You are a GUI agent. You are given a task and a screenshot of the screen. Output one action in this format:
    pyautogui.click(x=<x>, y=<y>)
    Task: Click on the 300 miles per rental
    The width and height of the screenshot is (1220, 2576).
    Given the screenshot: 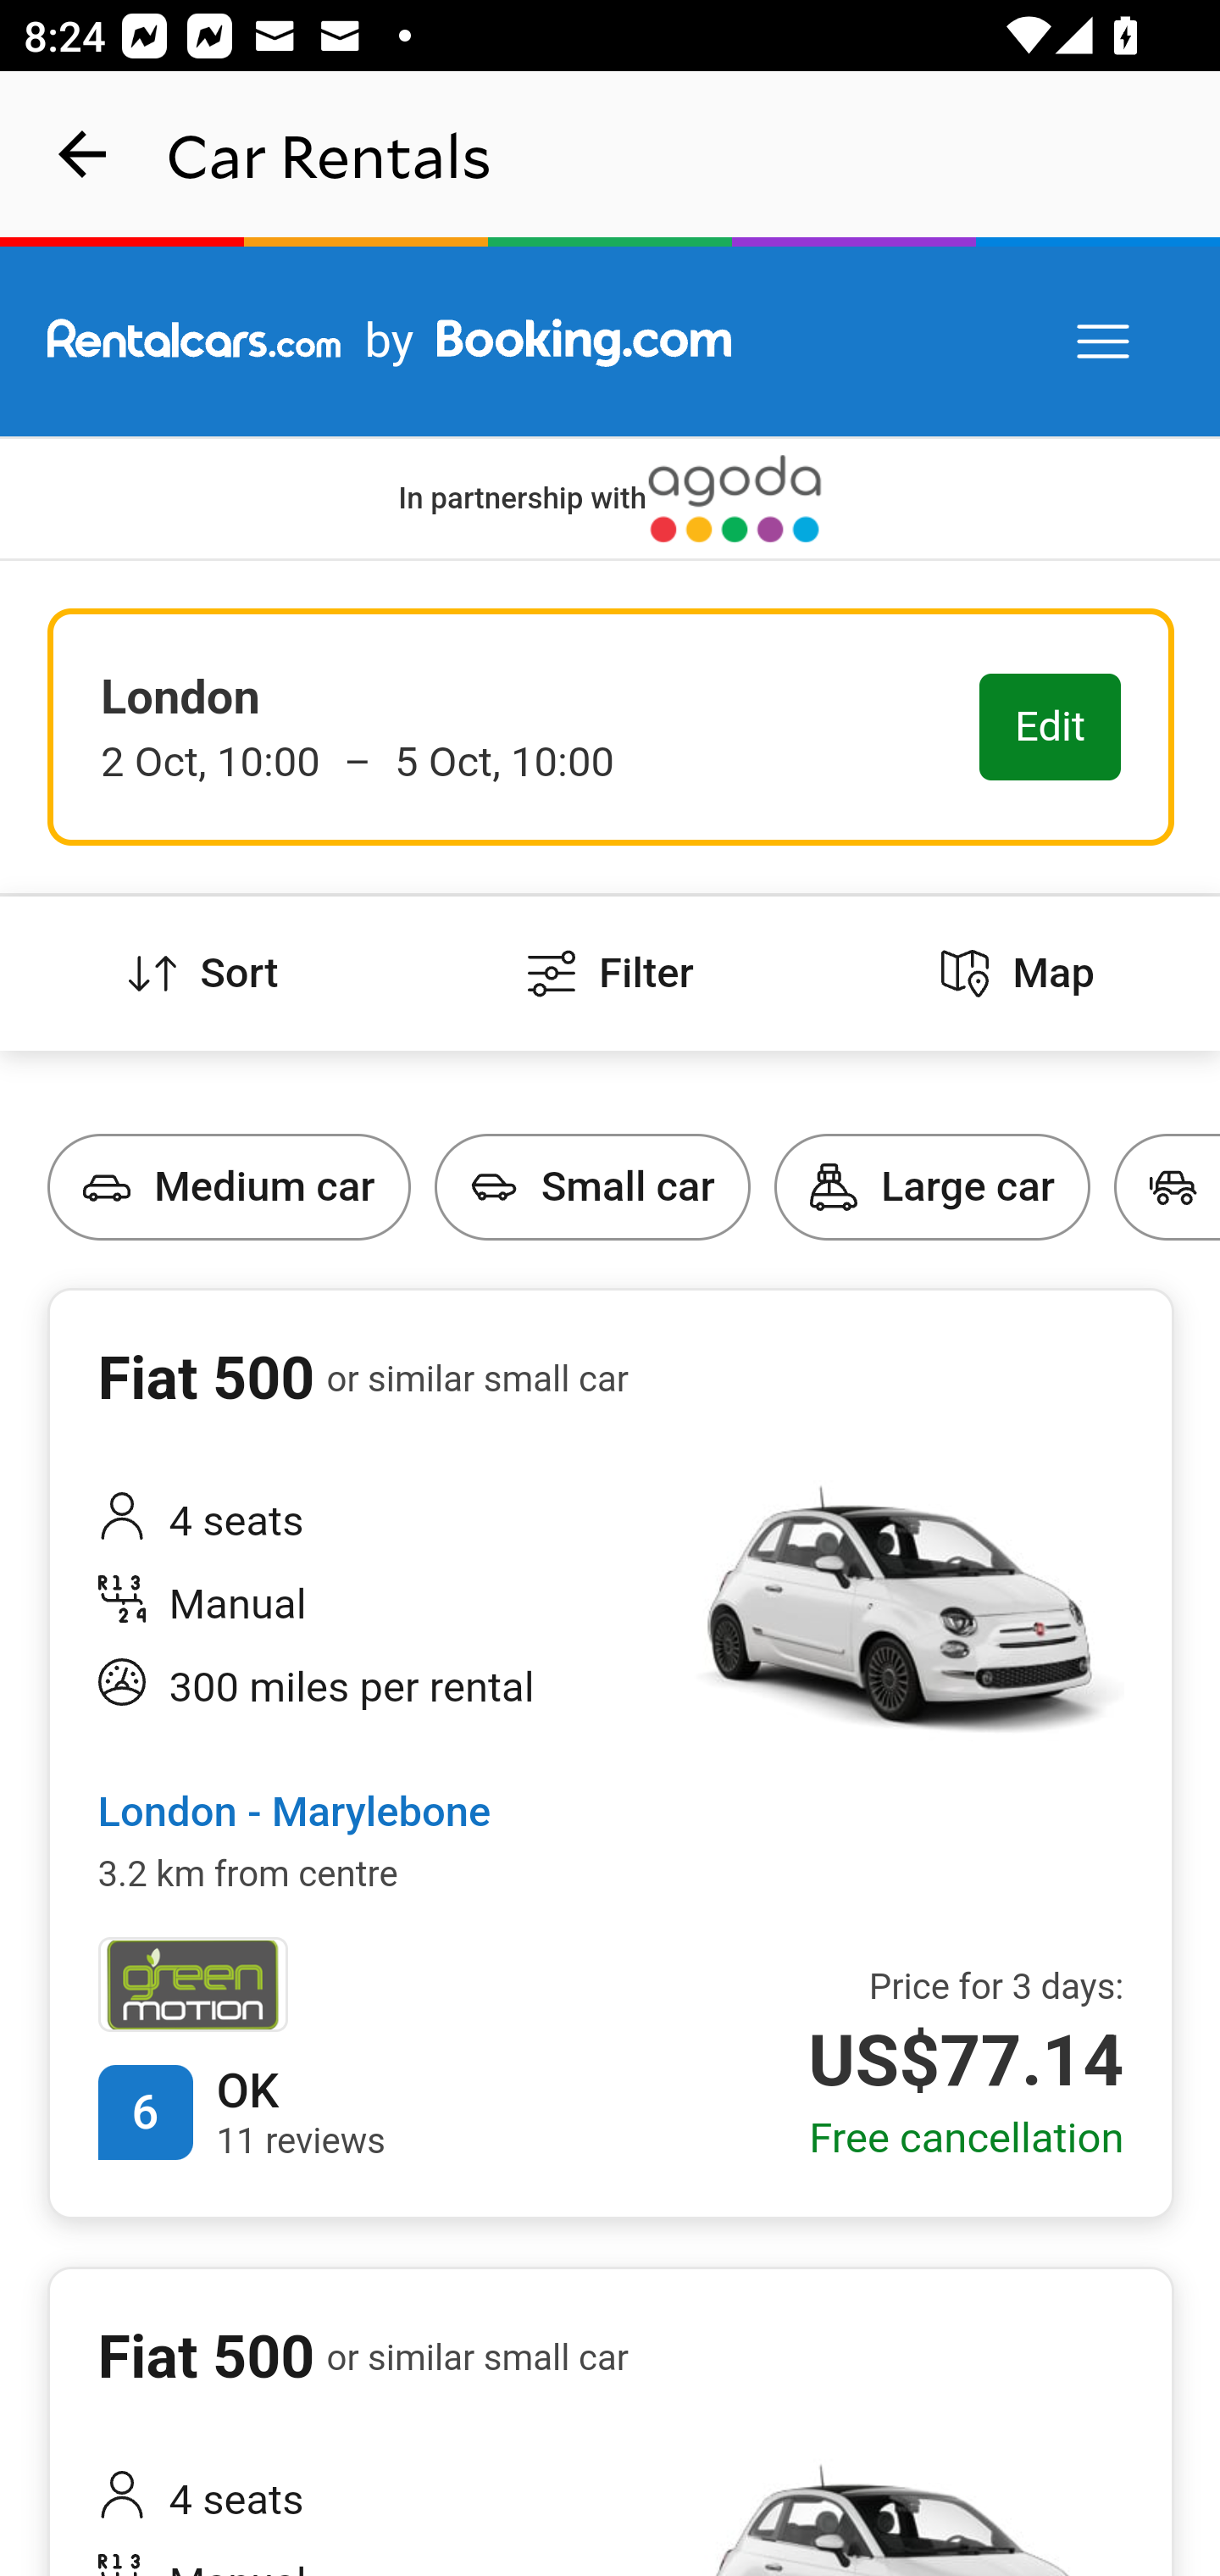 What is the action you would take?
    pyautogui.click(x=371, y=1690)
    